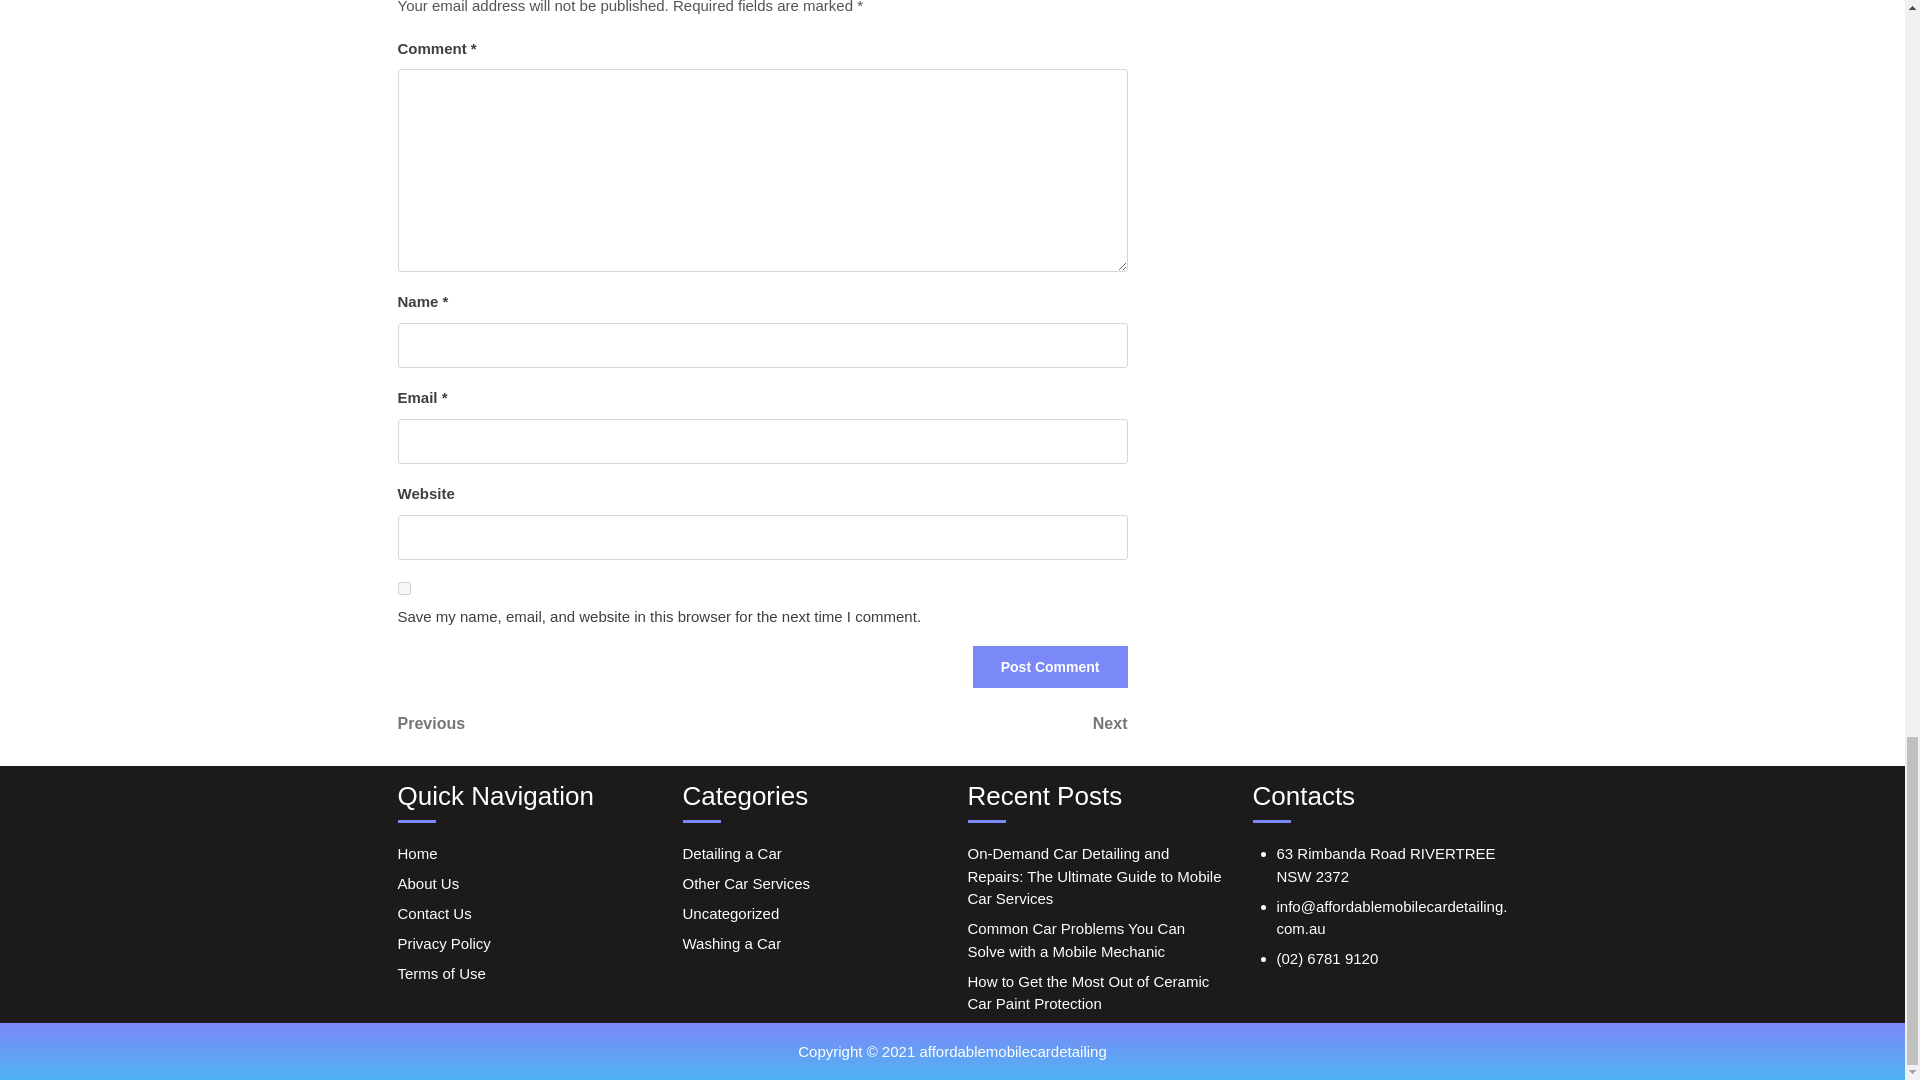 This screenshot has height=1080, width=1920. What do you see at coordinates (441, 973) in the screenshot?
I see `Terms of Use` at bounding box center [441, 973].